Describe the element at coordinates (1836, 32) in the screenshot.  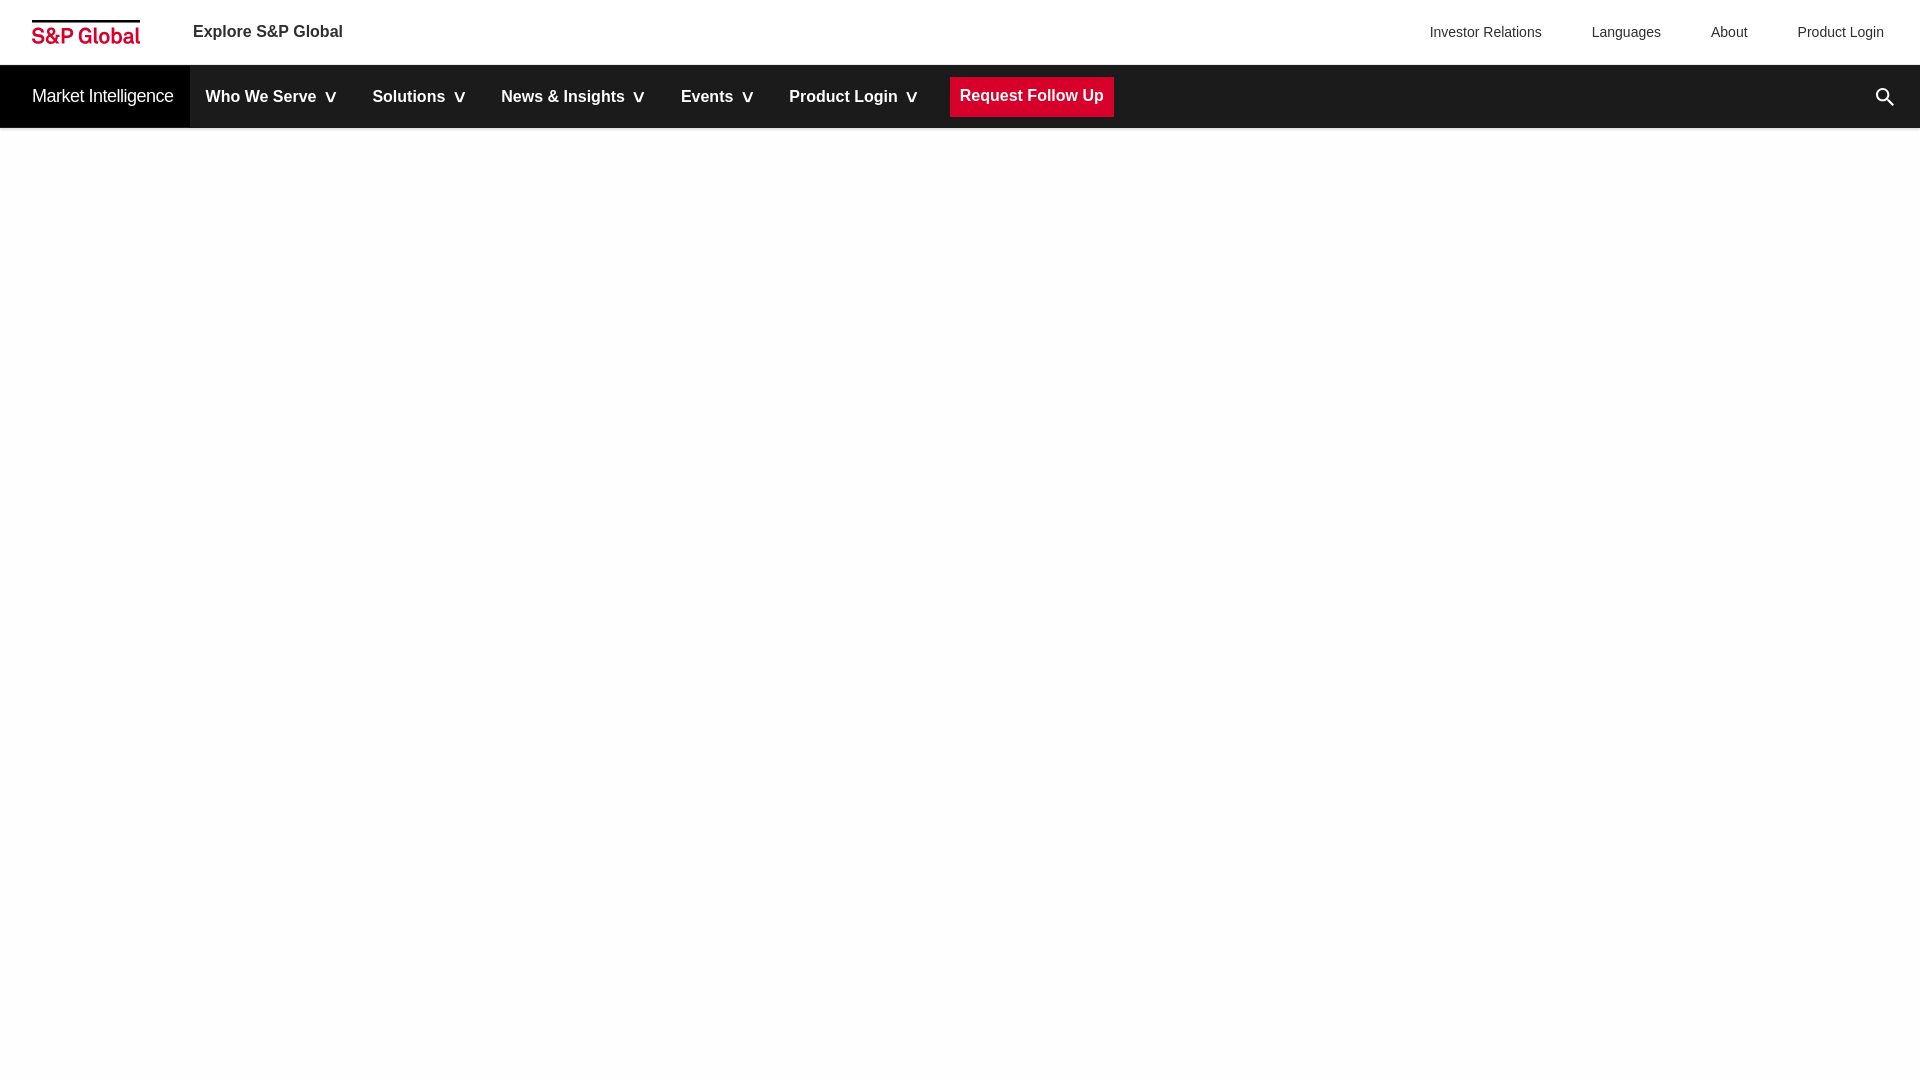
I see `Product Login` at that location.